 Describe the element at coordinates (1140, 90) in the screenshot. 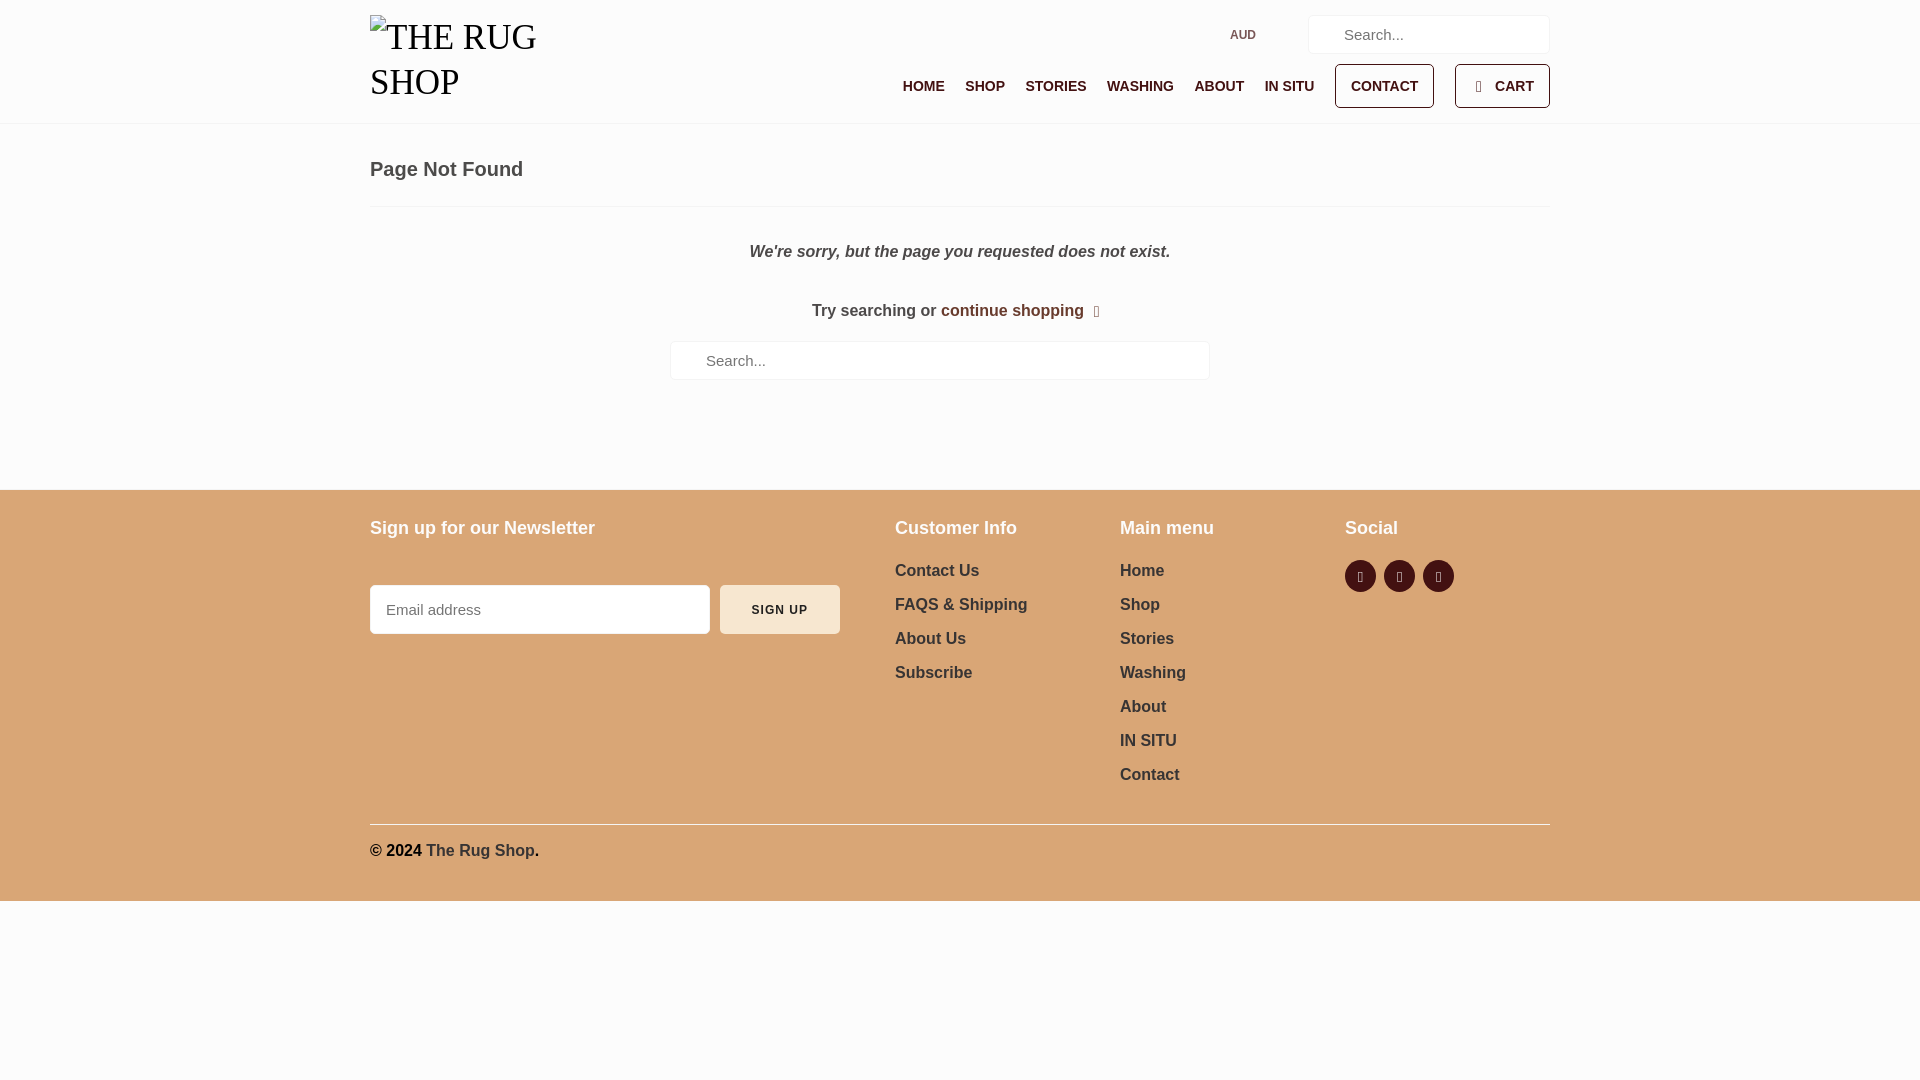

I see `WASHING` at that location.